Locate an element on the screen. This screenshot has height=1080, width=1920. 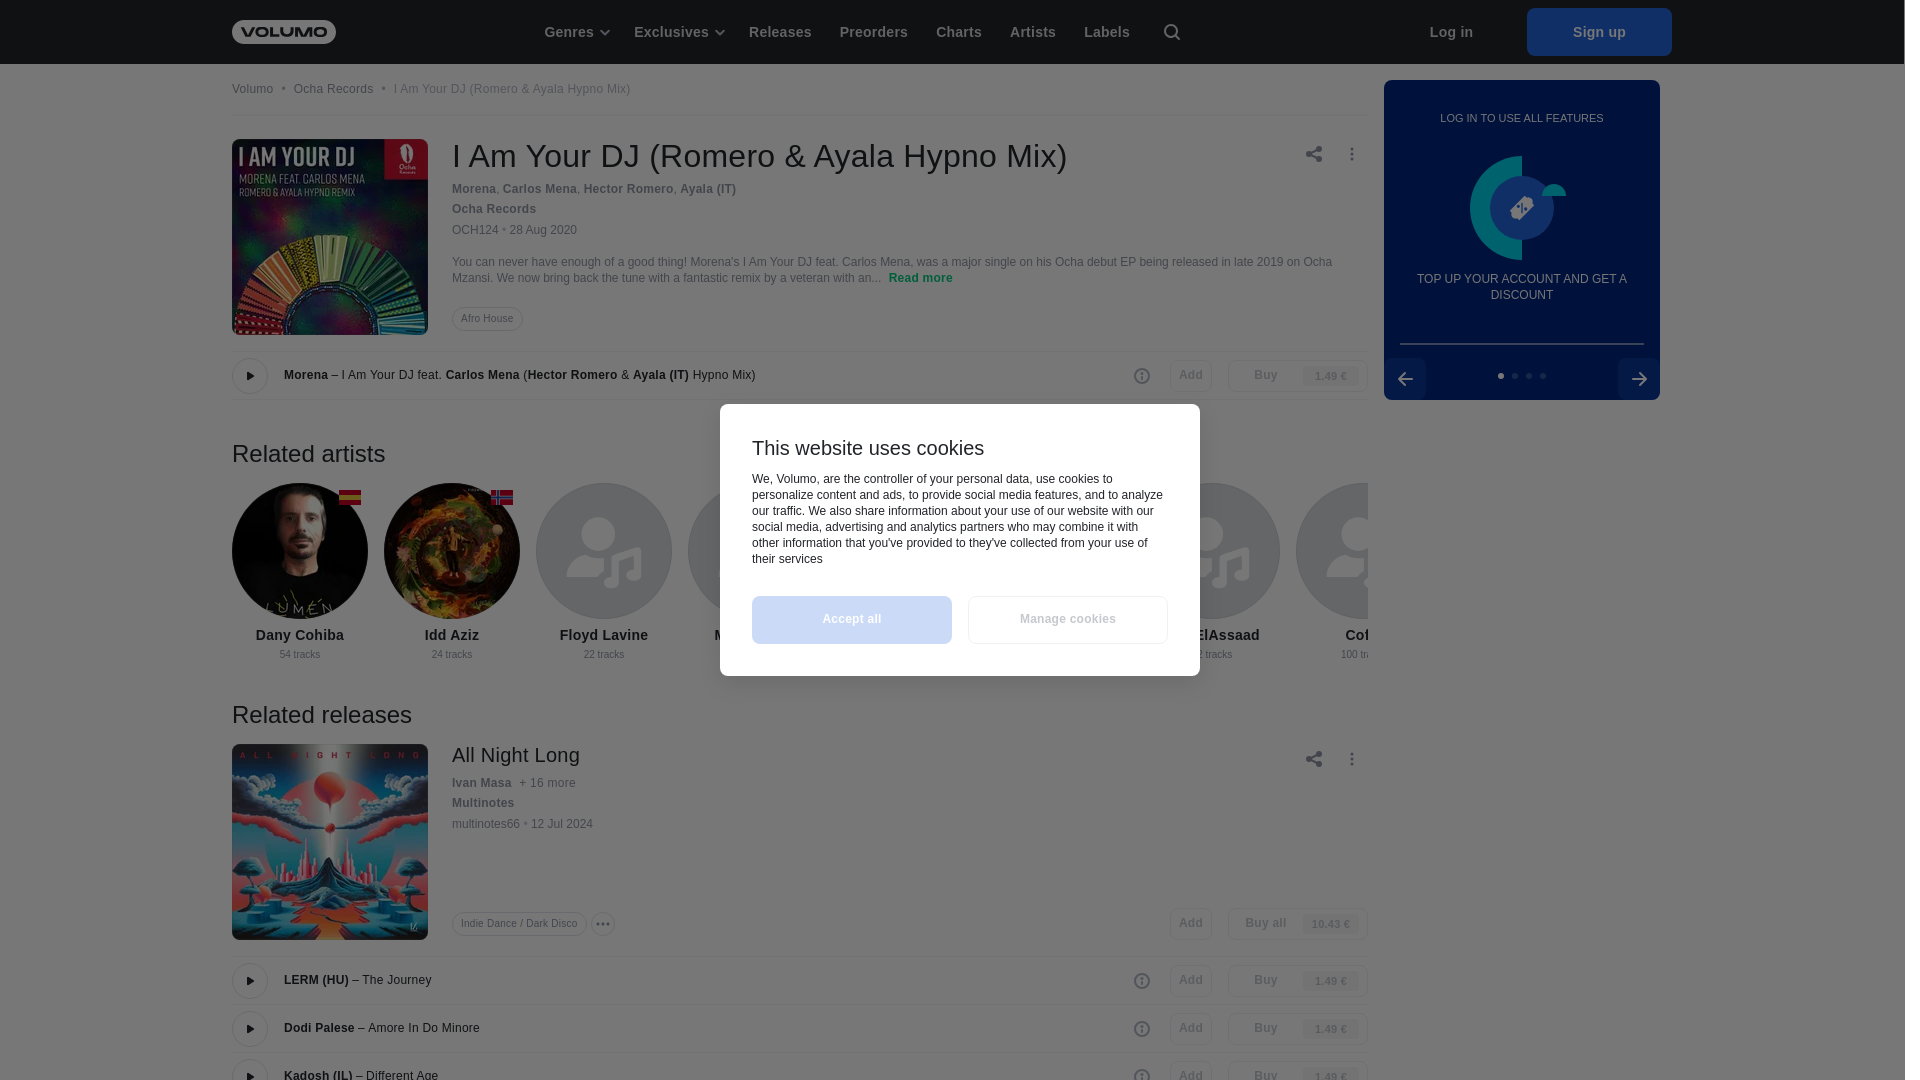
Hector Romero is located at coordinates (573, 375).